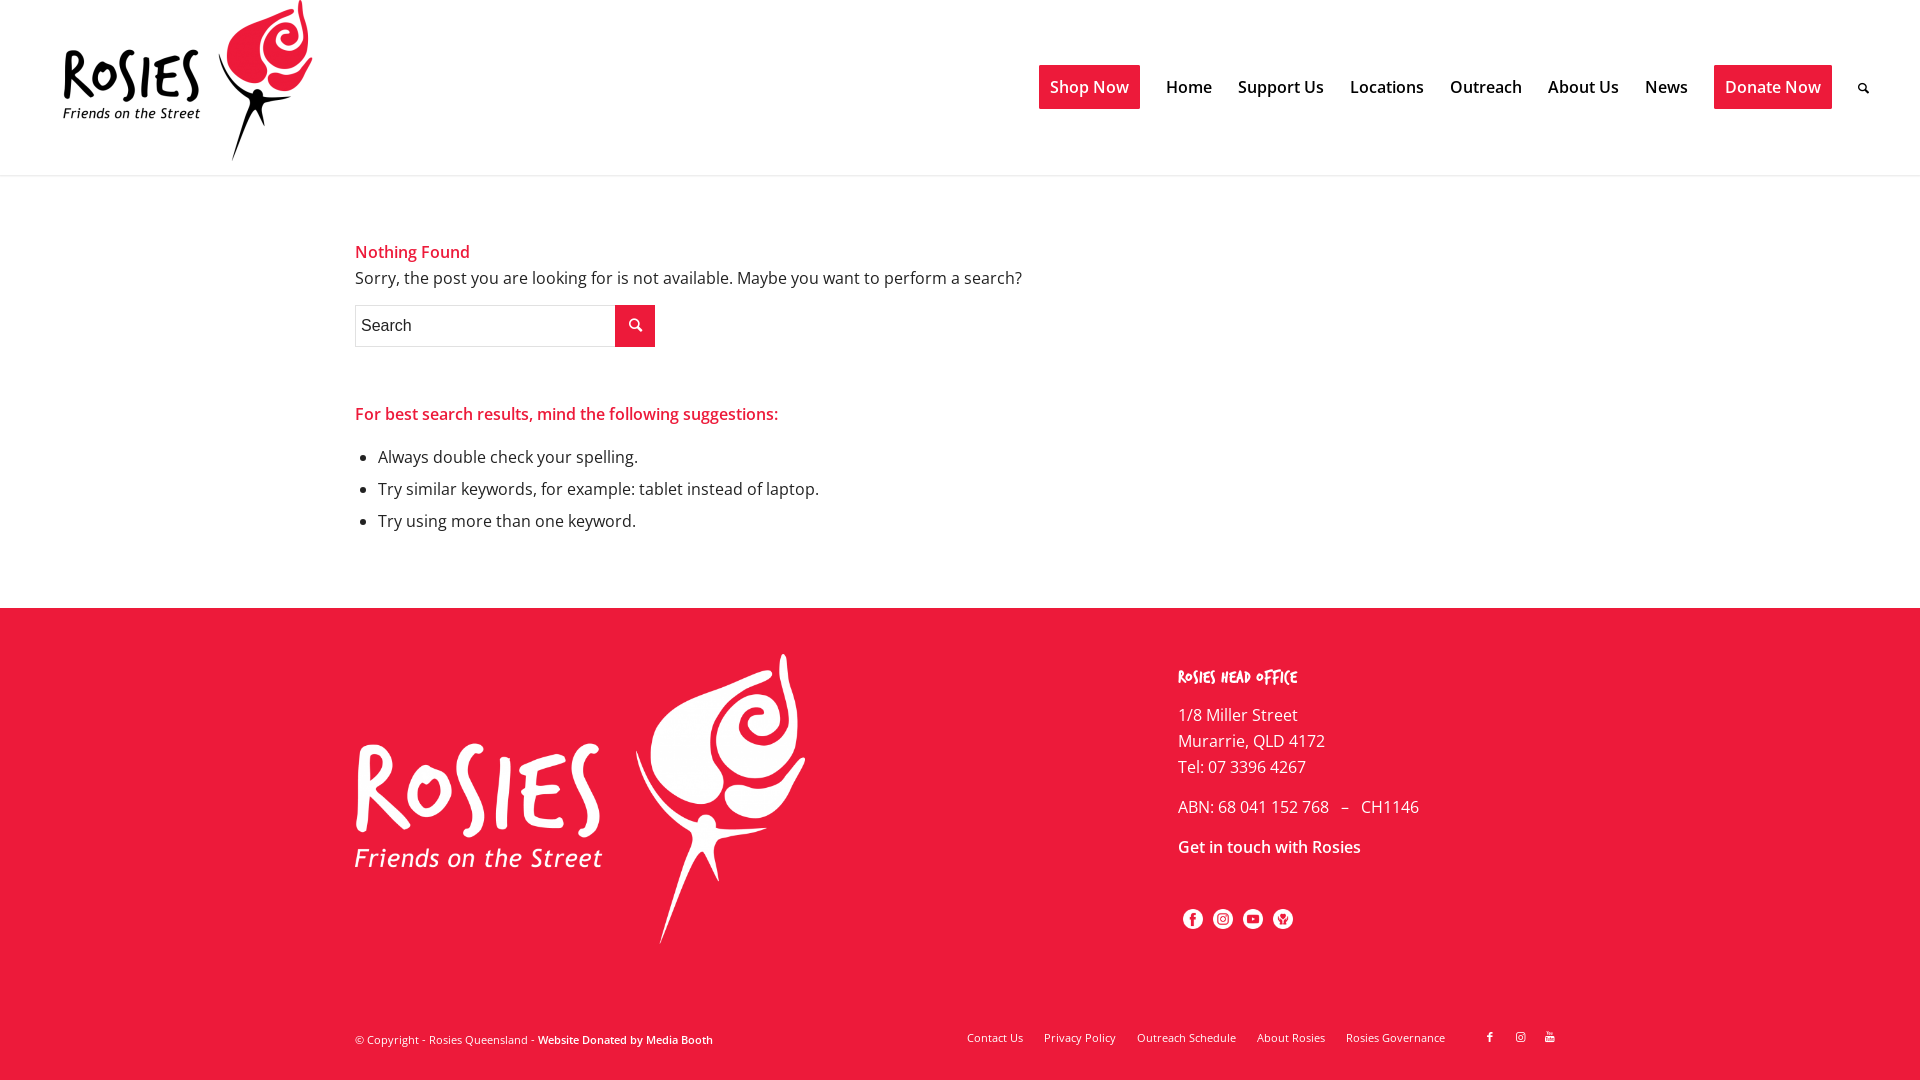 Image resolution: width=1920 pixels, height=1080 pixels. I want to click on Outreach Schedule, so click(1186, 1038).